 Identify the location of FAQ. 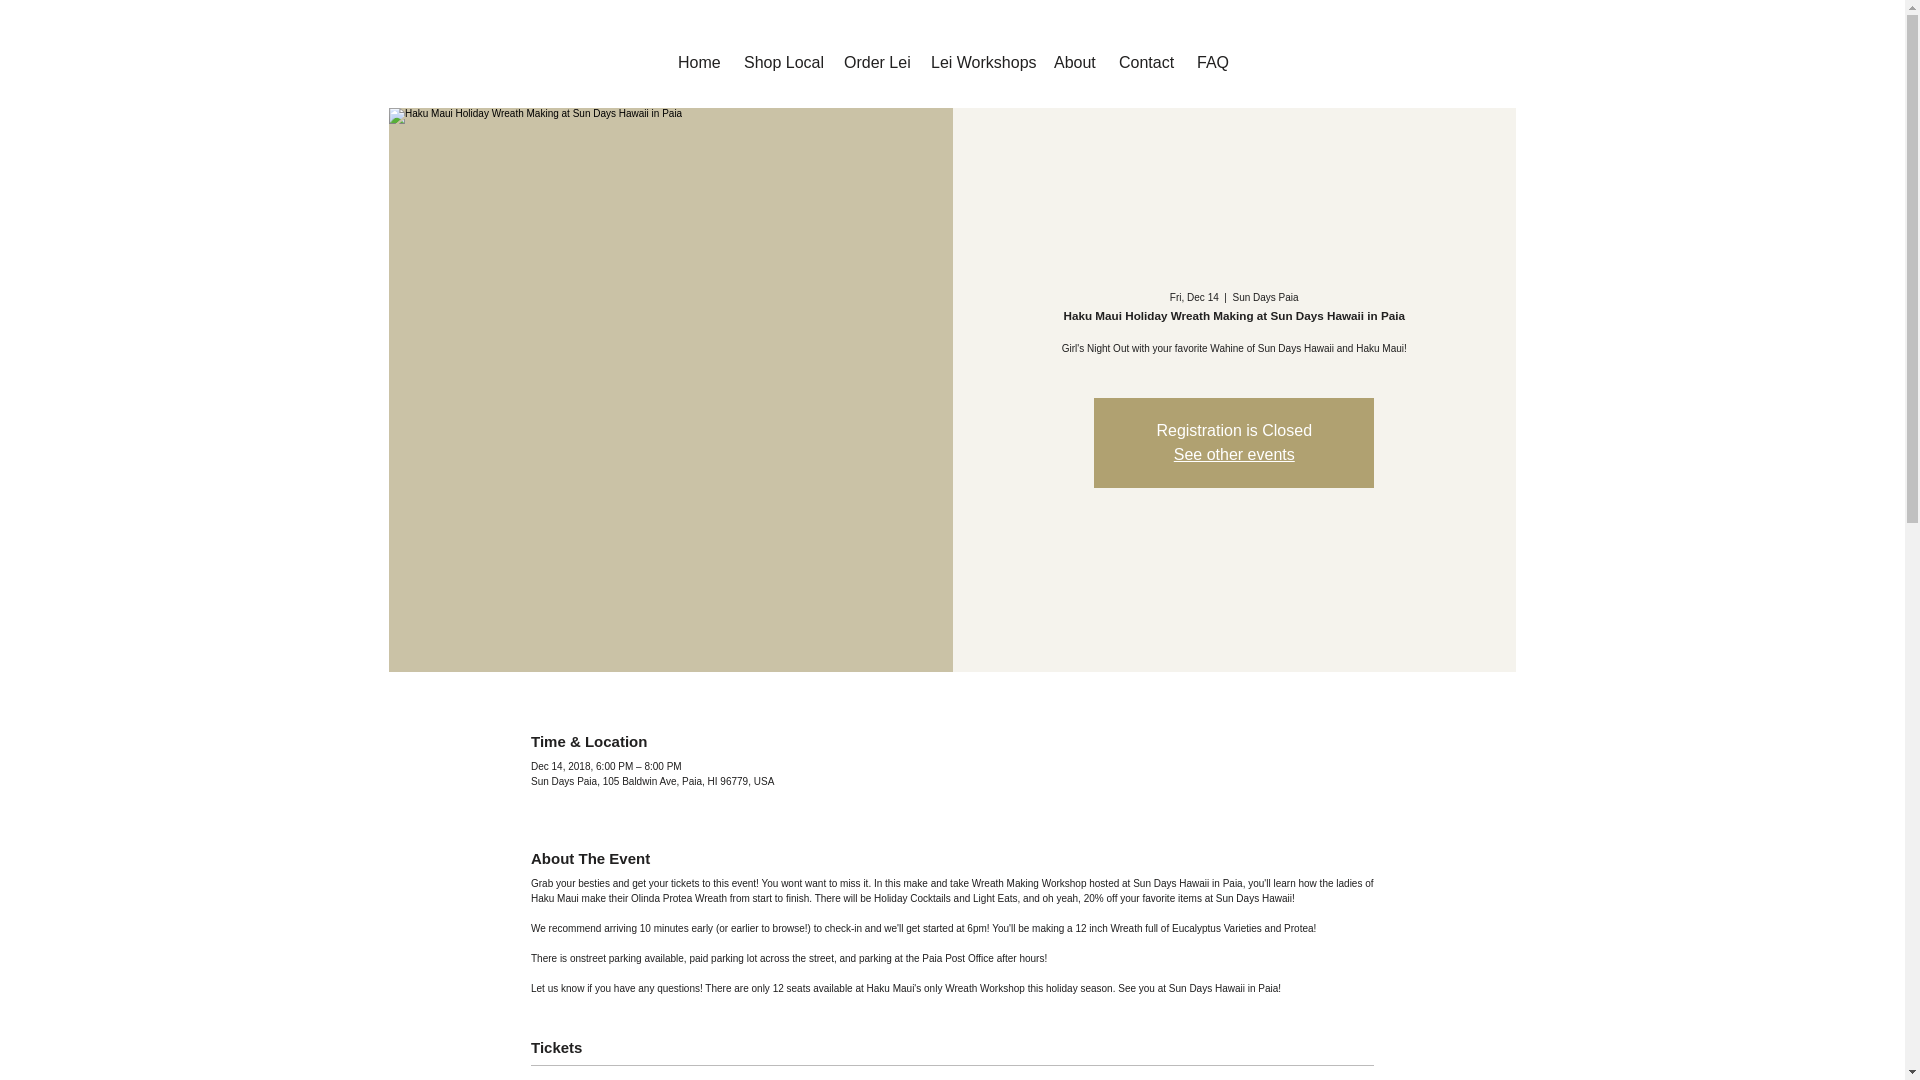
(1212, 54).